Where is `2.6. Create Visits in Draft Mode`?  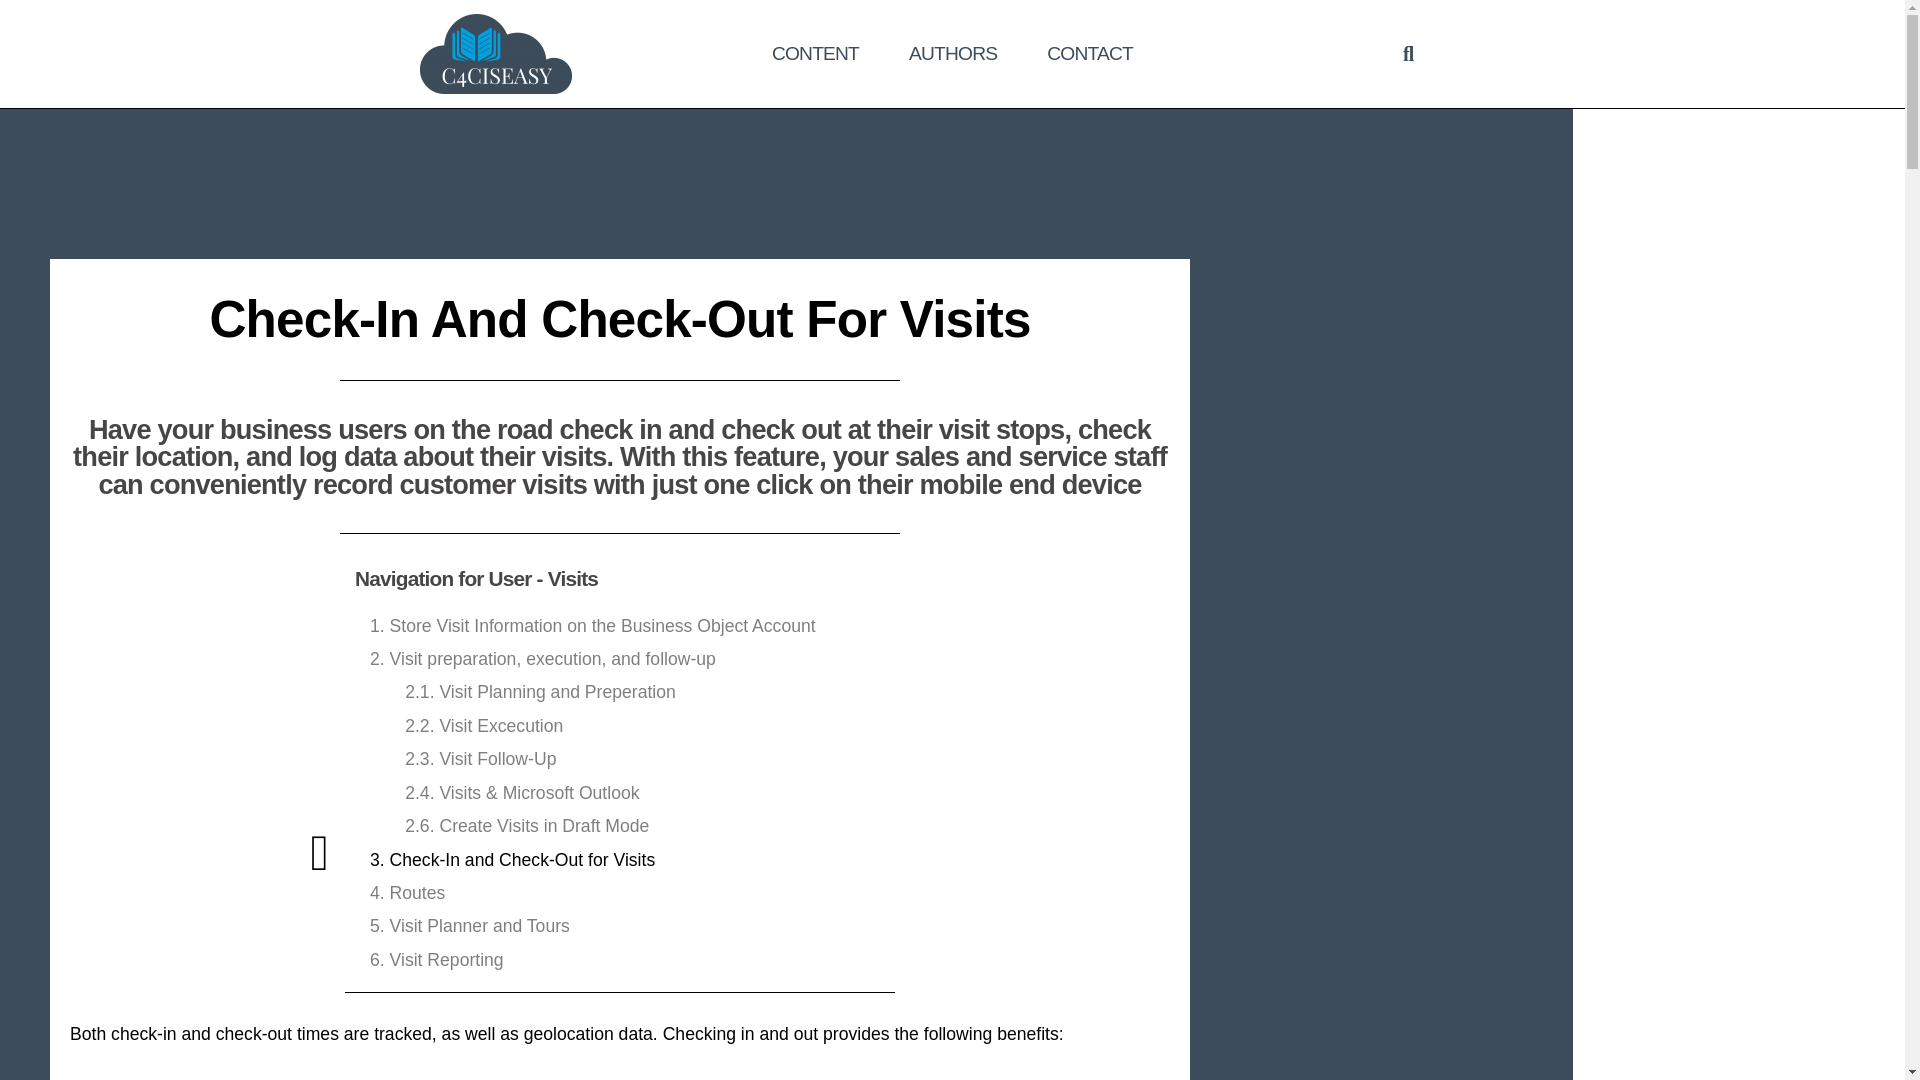 2.6. Create Visits in Draft Mode is located at coordinates (526, 826).